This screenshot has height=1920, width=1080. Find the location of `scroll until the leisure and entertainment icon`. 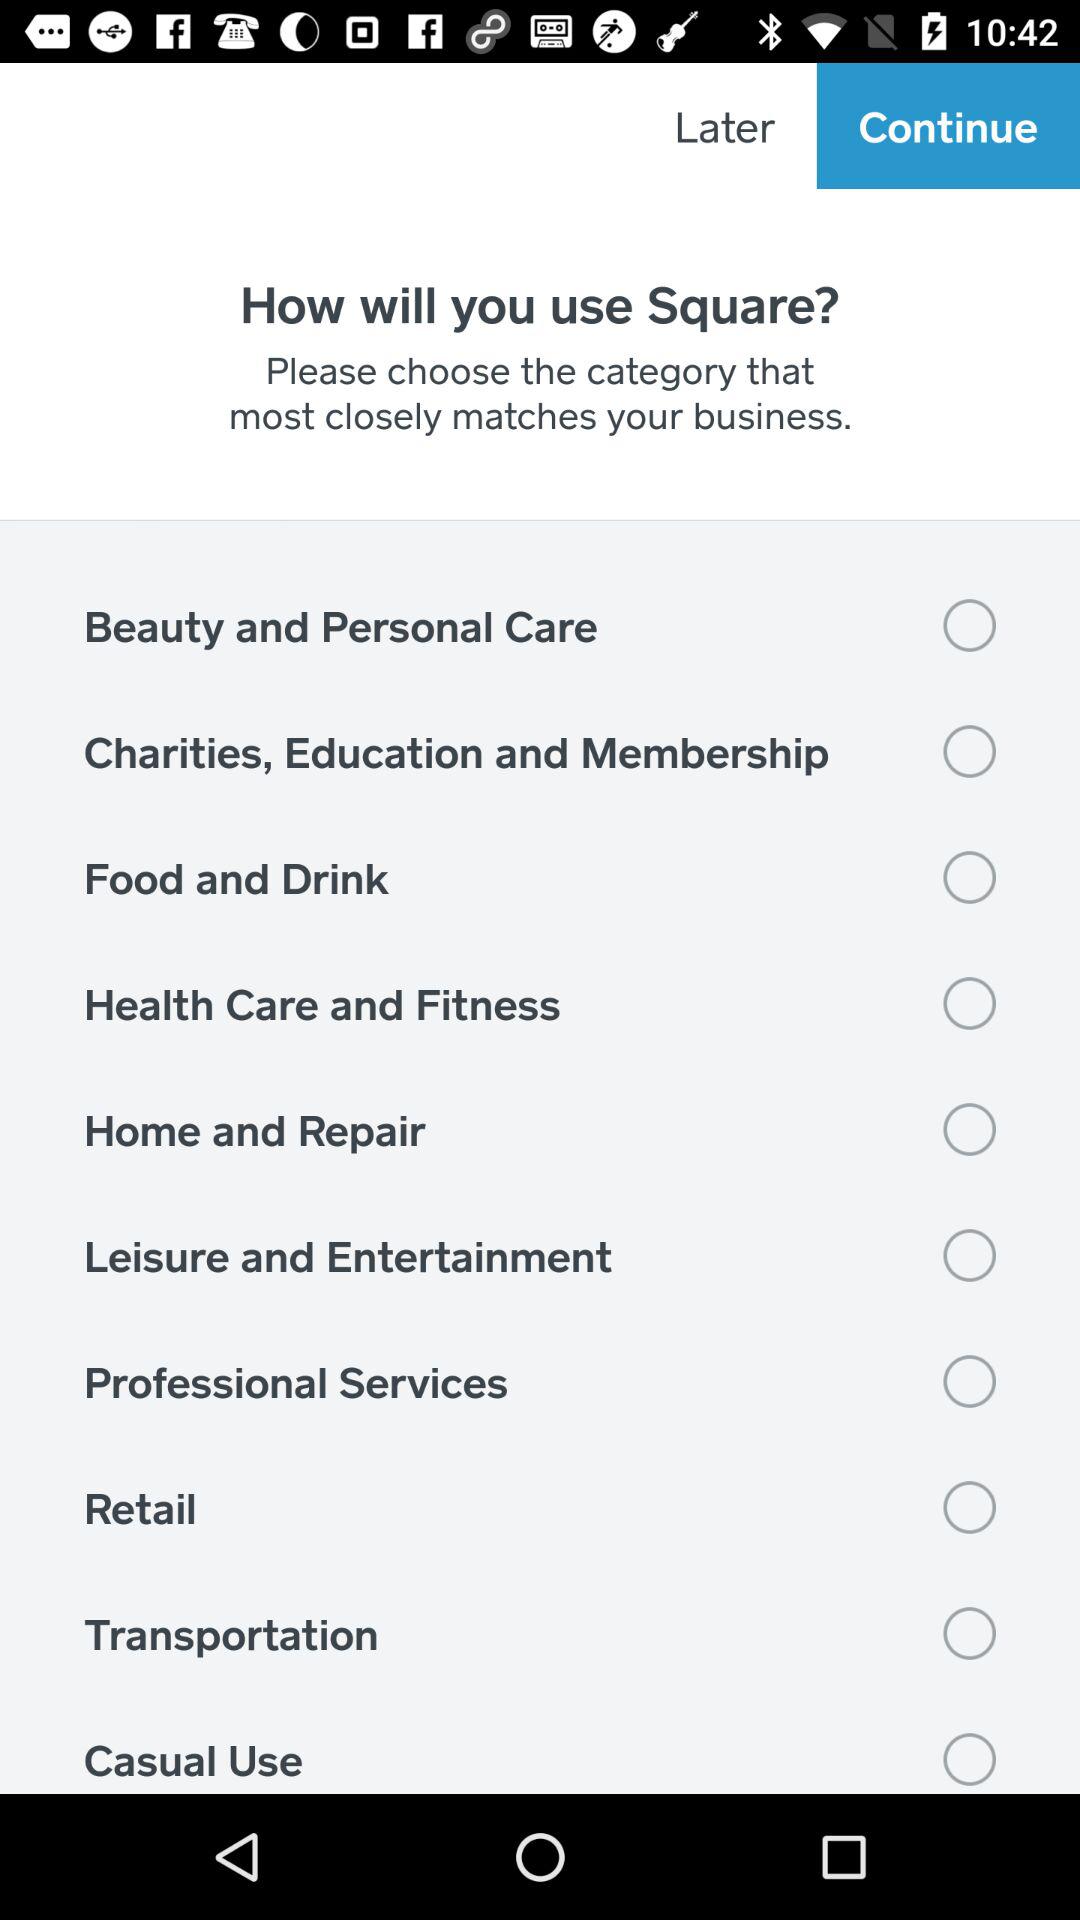

scroll until the leisure and entertainment icon is located at coordinates (540, 1255).